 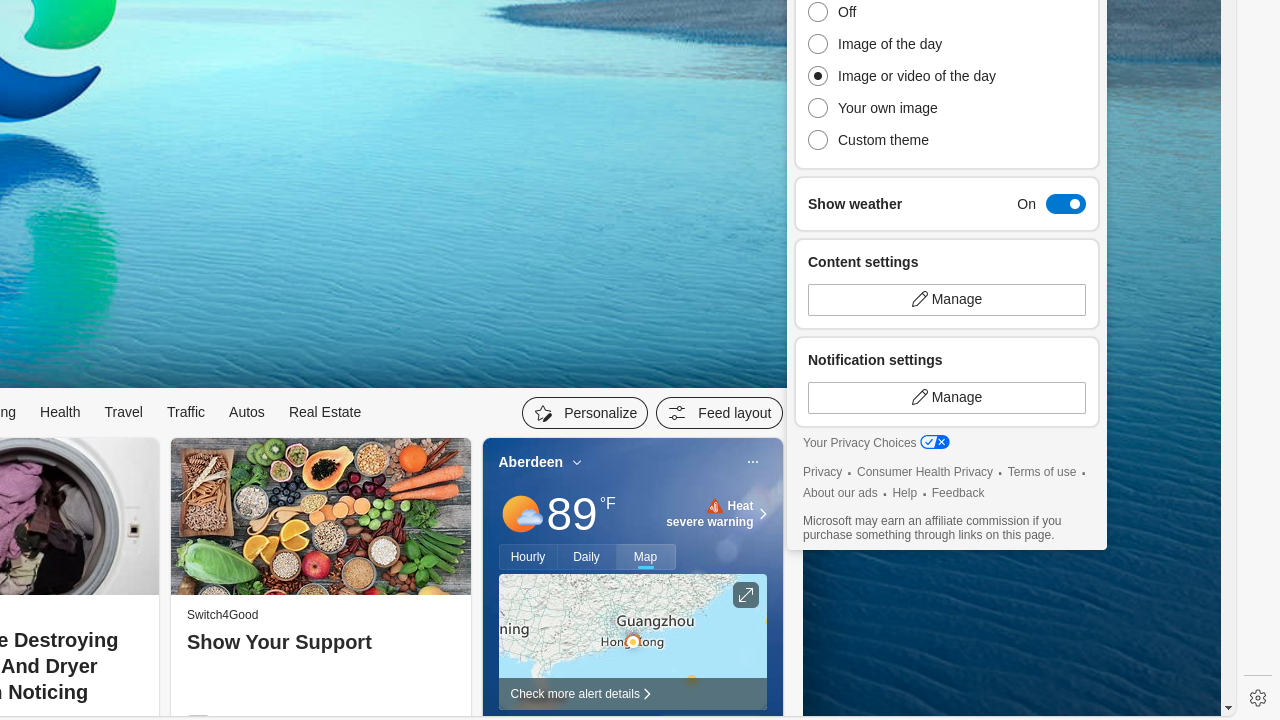 What do you see at coordinates (587, 557) in the screenshot?
I see `Daily` at bounding box center [587, 557].